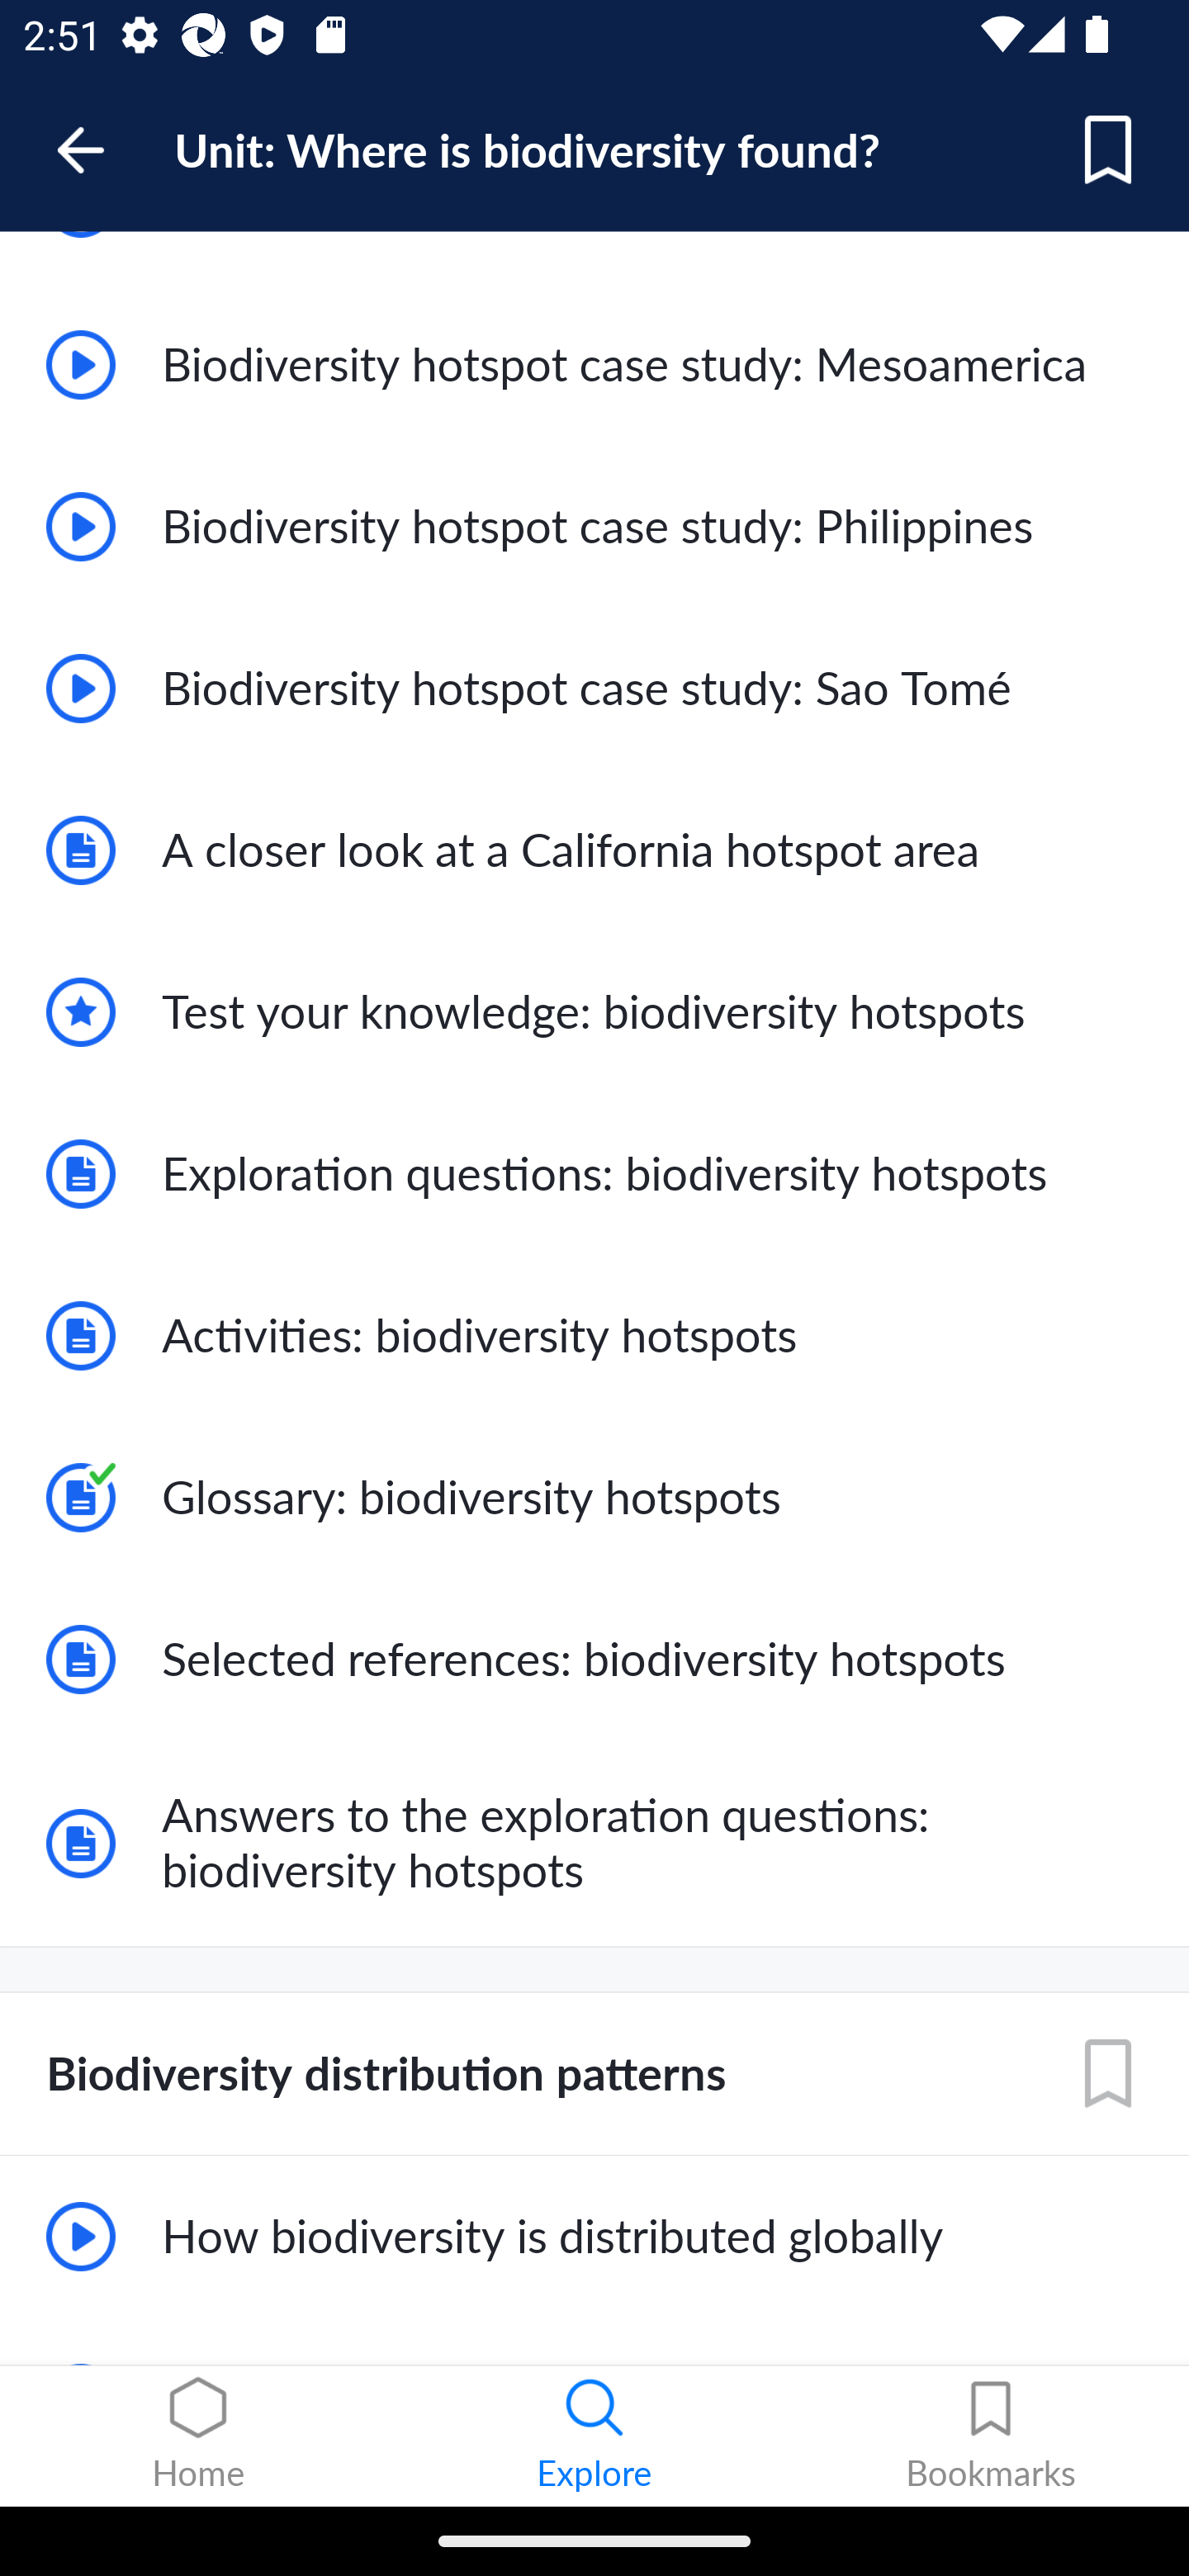  What do you see at coordinates (198, 2436) in the screenshot?
I see `Home` at bounding box center [198, 2436].